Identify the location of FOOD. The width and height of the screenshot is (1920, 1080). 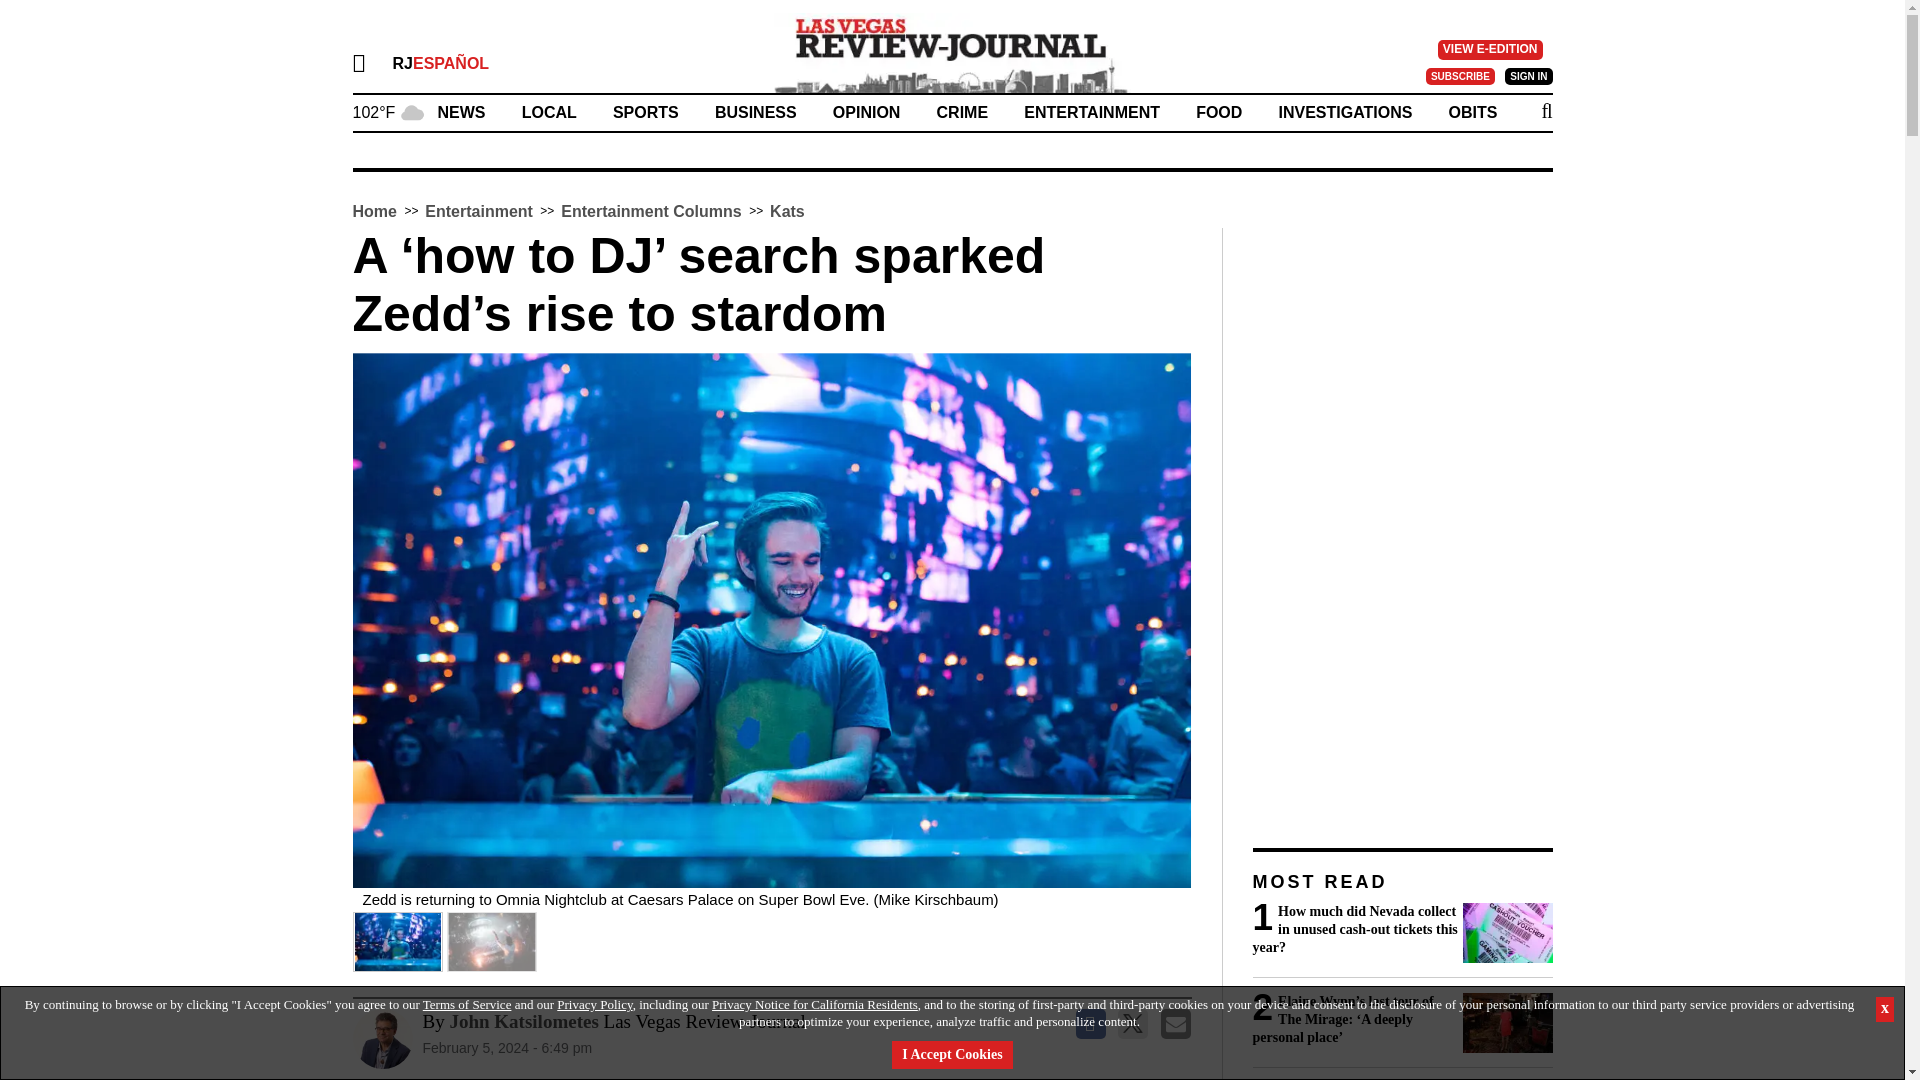
(1219, 112).